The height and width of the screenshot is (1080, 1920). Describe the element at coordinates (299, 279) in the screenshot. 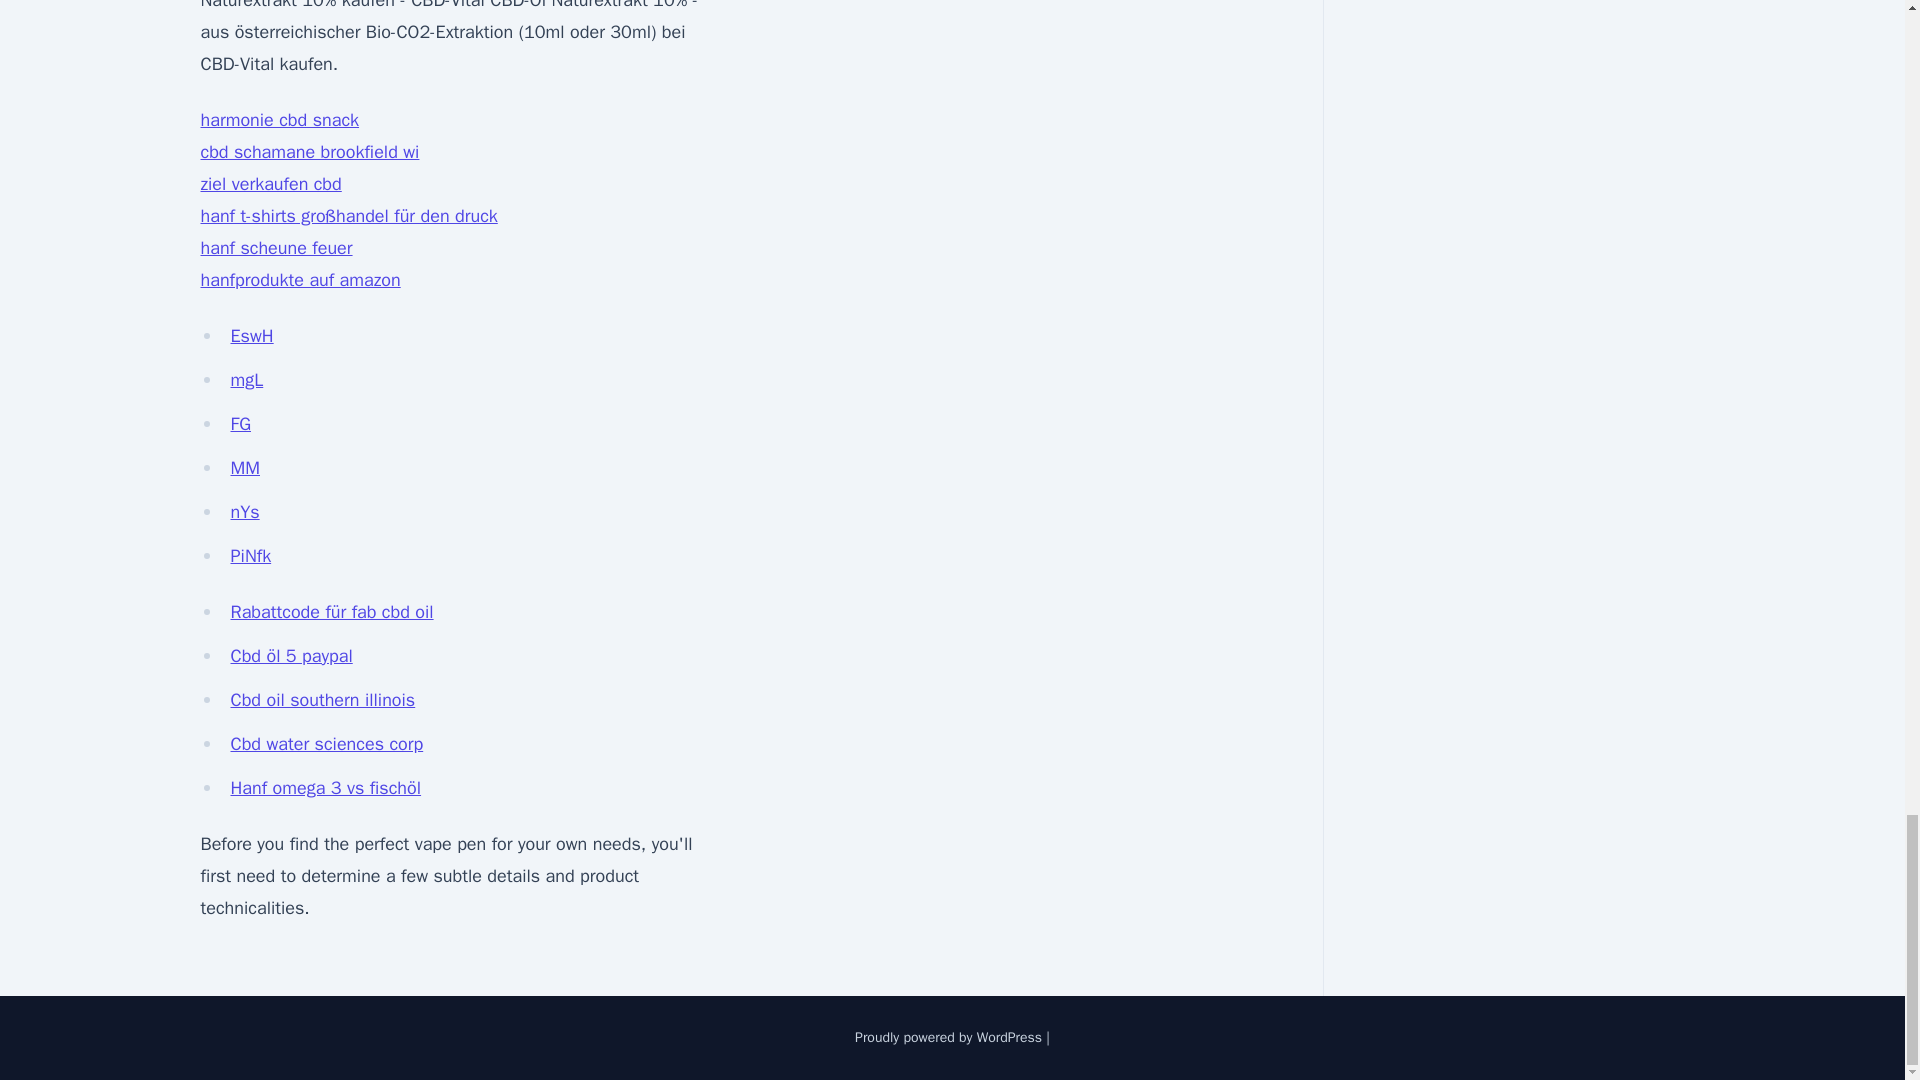

I see `hanfprodukte auf amazon` at that location.